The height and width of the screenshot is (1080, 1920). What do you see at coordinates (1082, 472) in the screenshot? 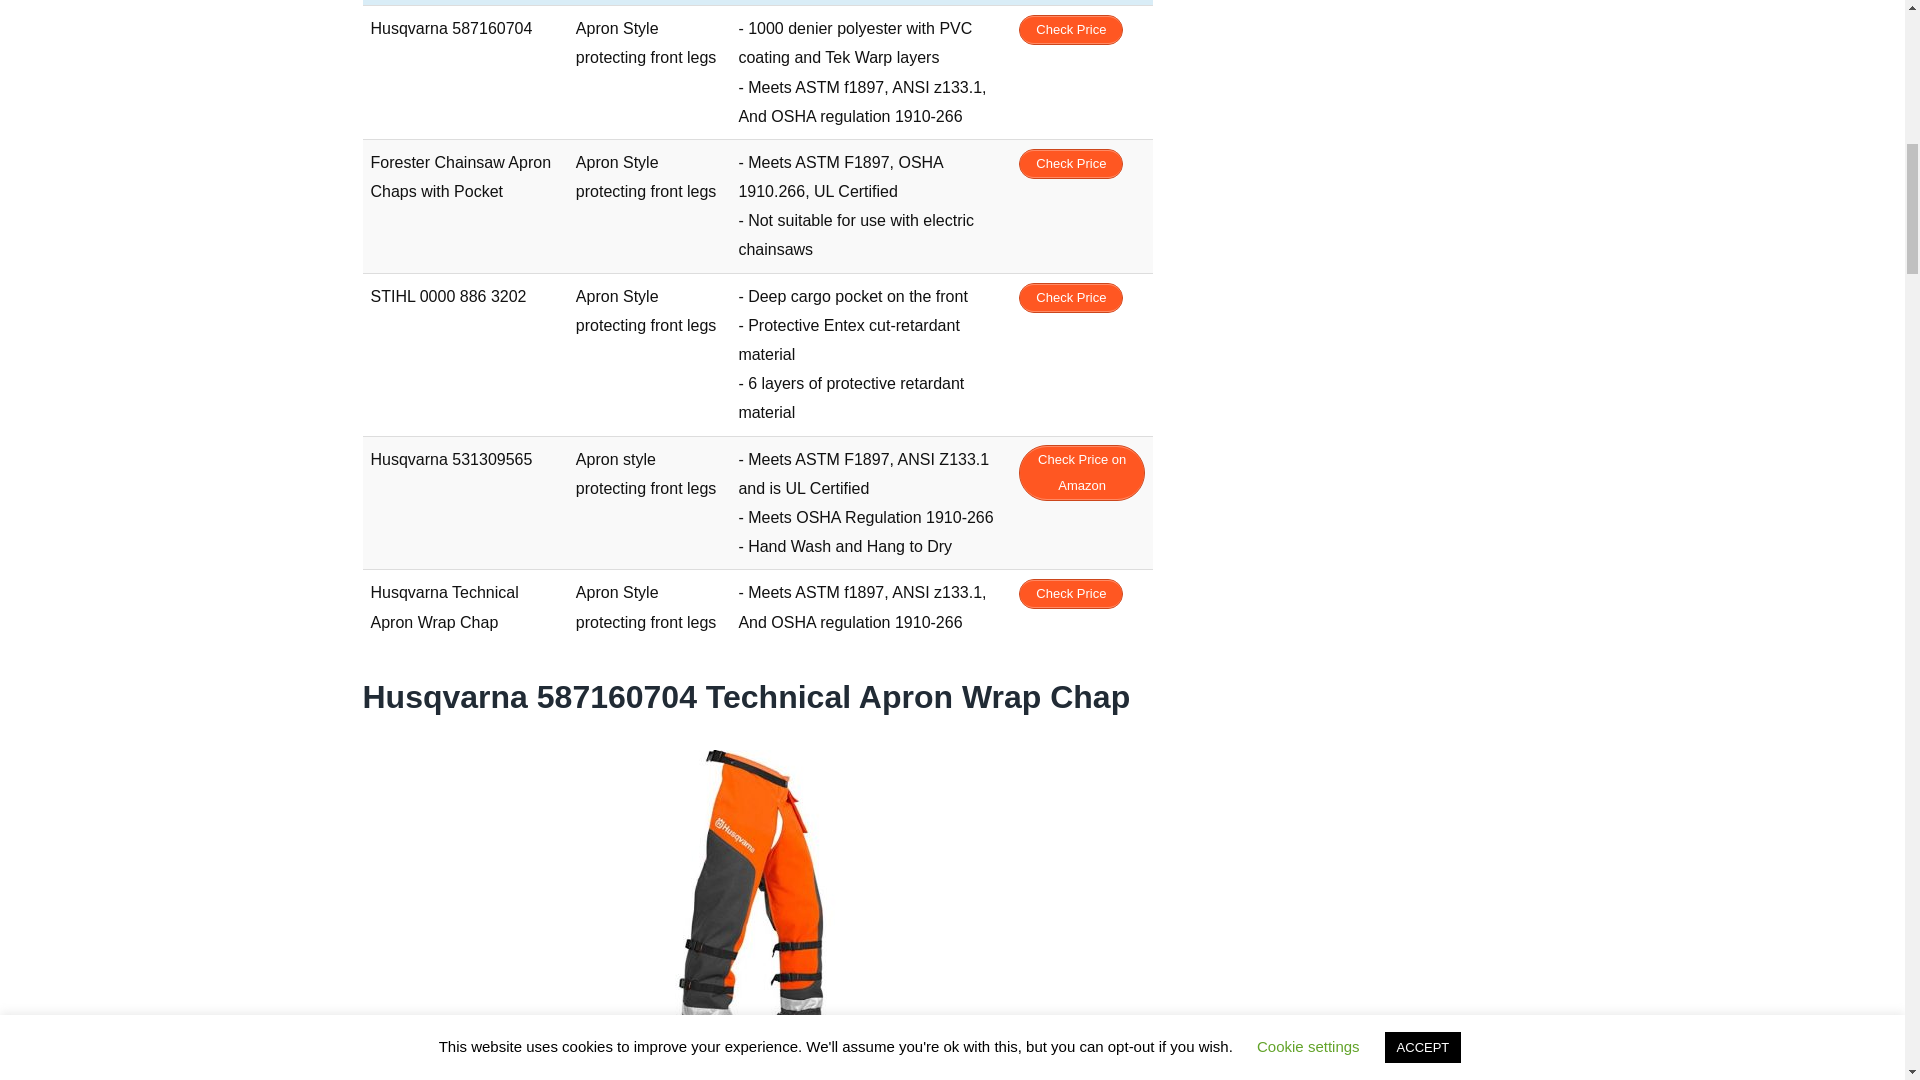
I see `Check Price on Amazon` at bounding box center [1082, 472].